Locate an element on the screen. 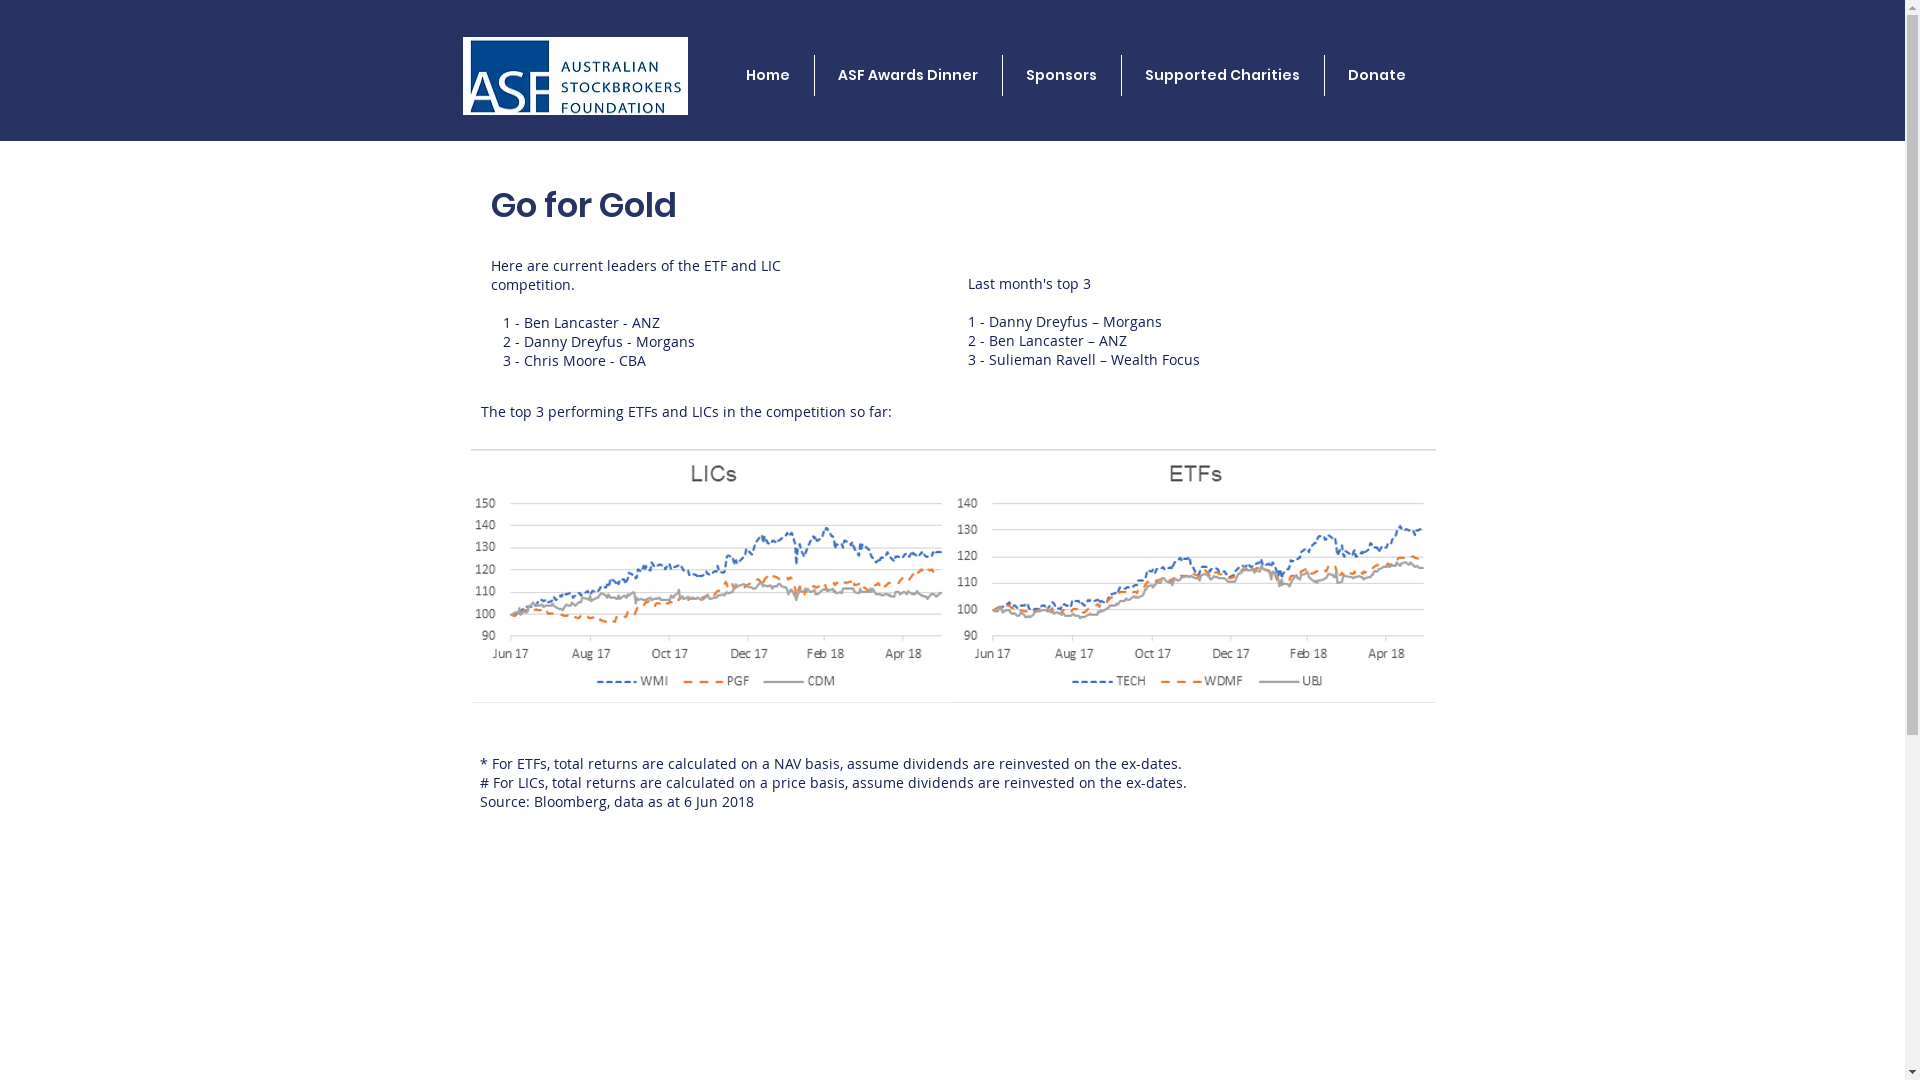 The height and width of the screenshot is (1080, 1920). Donate is located at coordinates (1376, 76).